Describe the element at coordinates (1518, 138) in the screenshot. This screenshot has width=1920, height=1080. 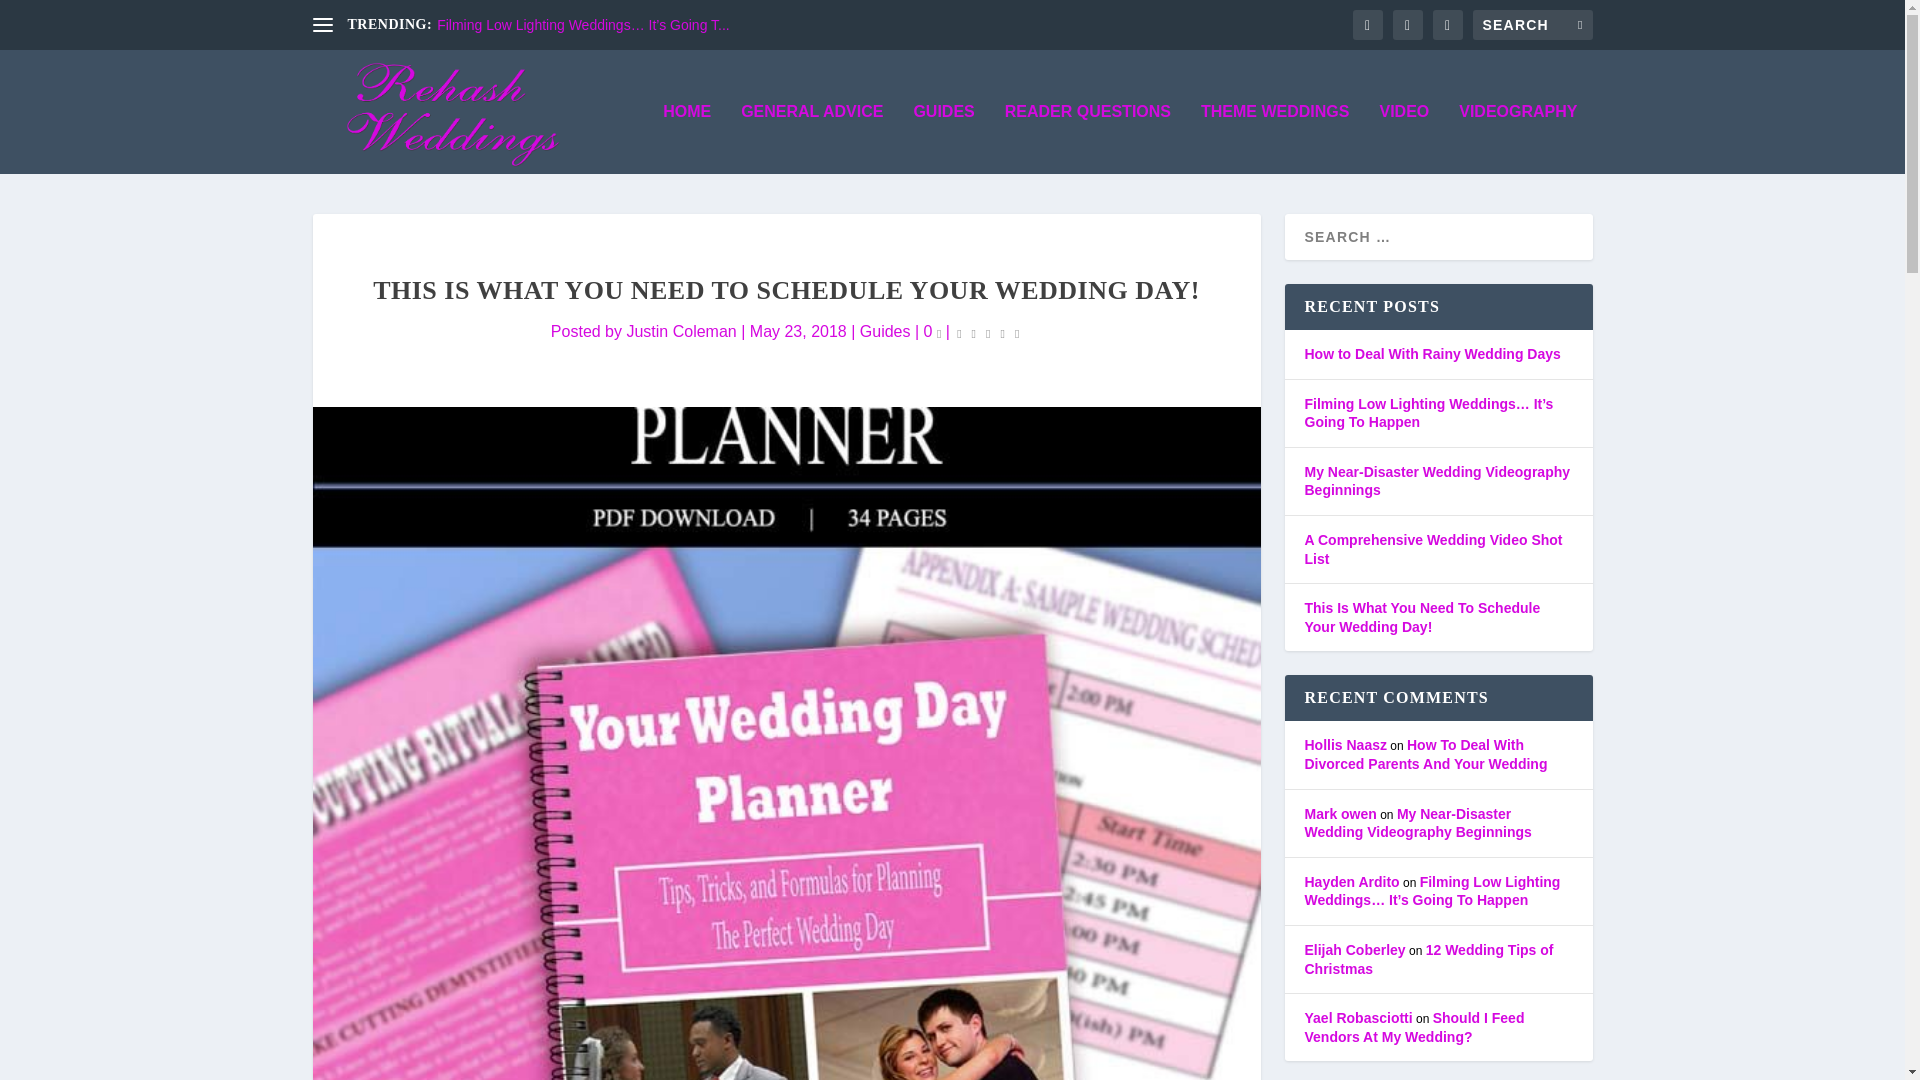
I see `VIDEOGRAPHY` at that location.